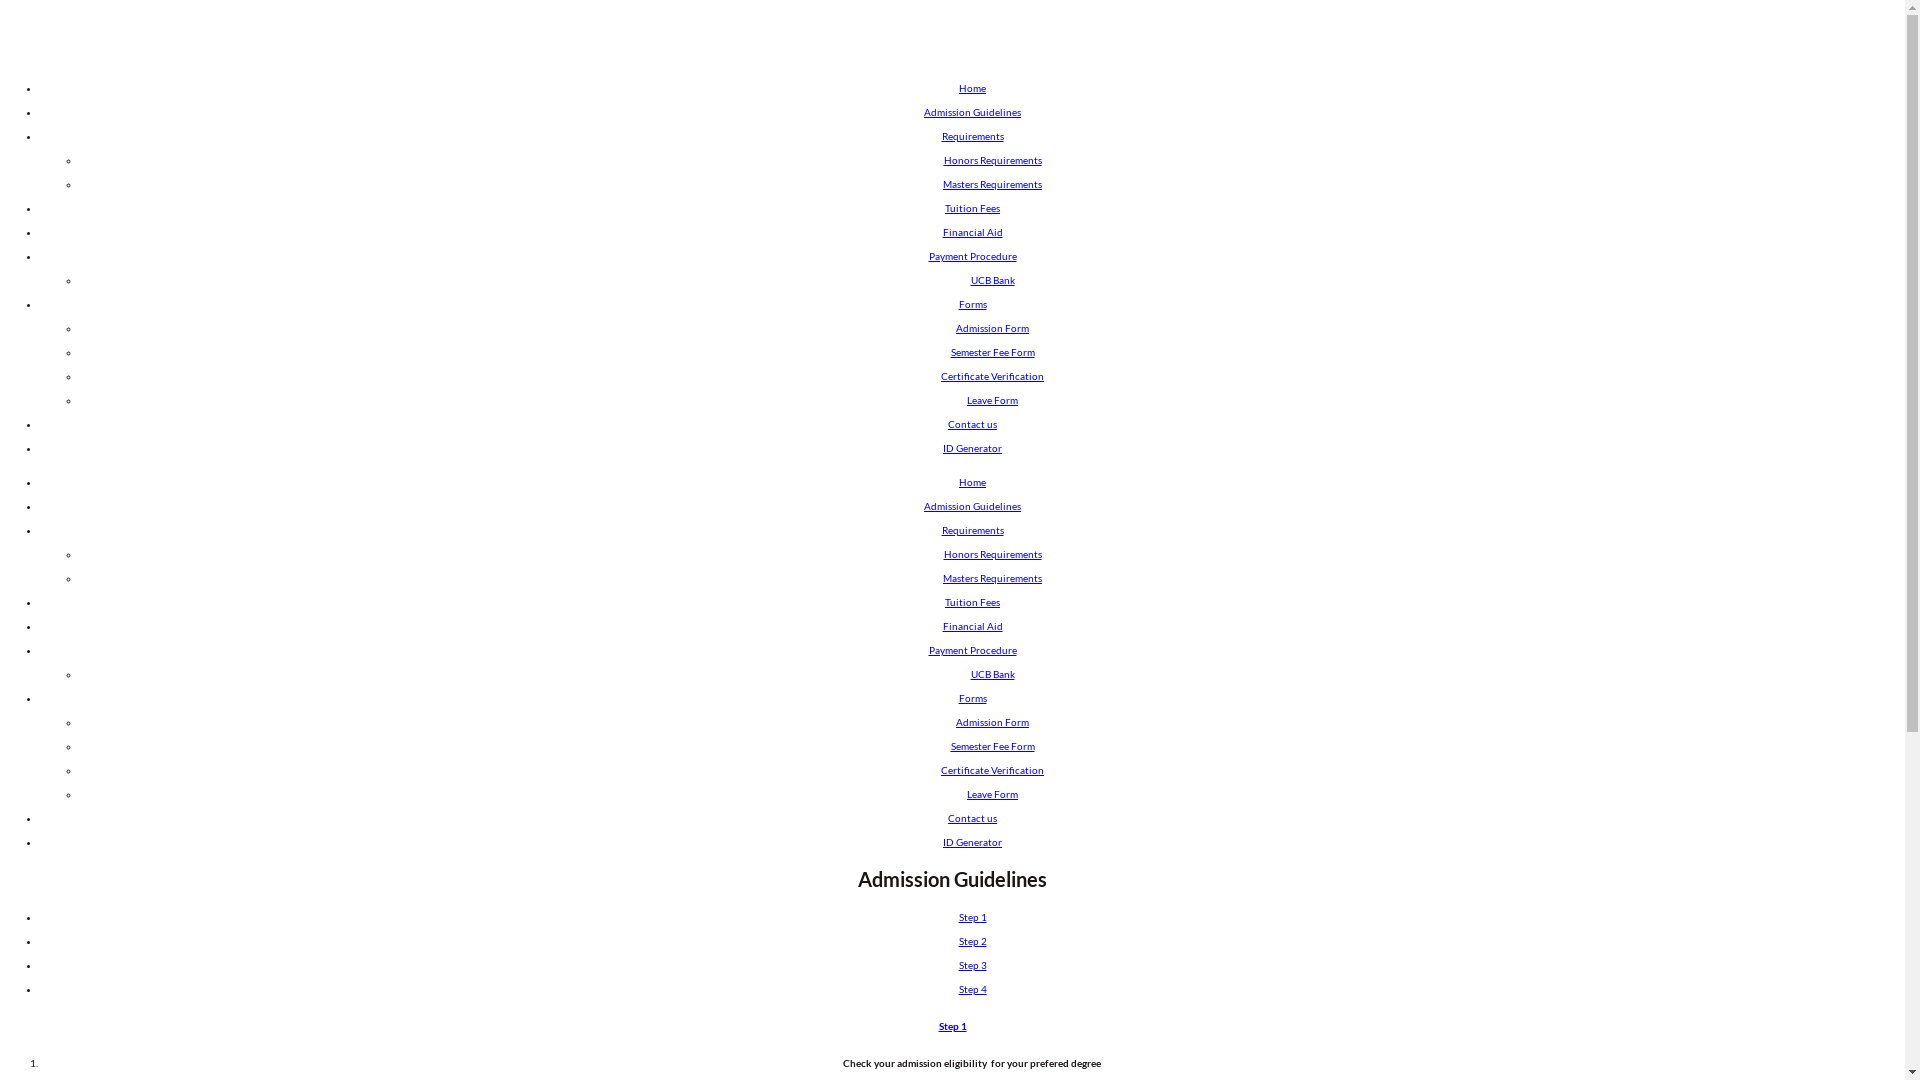 The width and height of the screenshot is (1920, 1080). I want to click on Certificate Verification, so click(992, 376).